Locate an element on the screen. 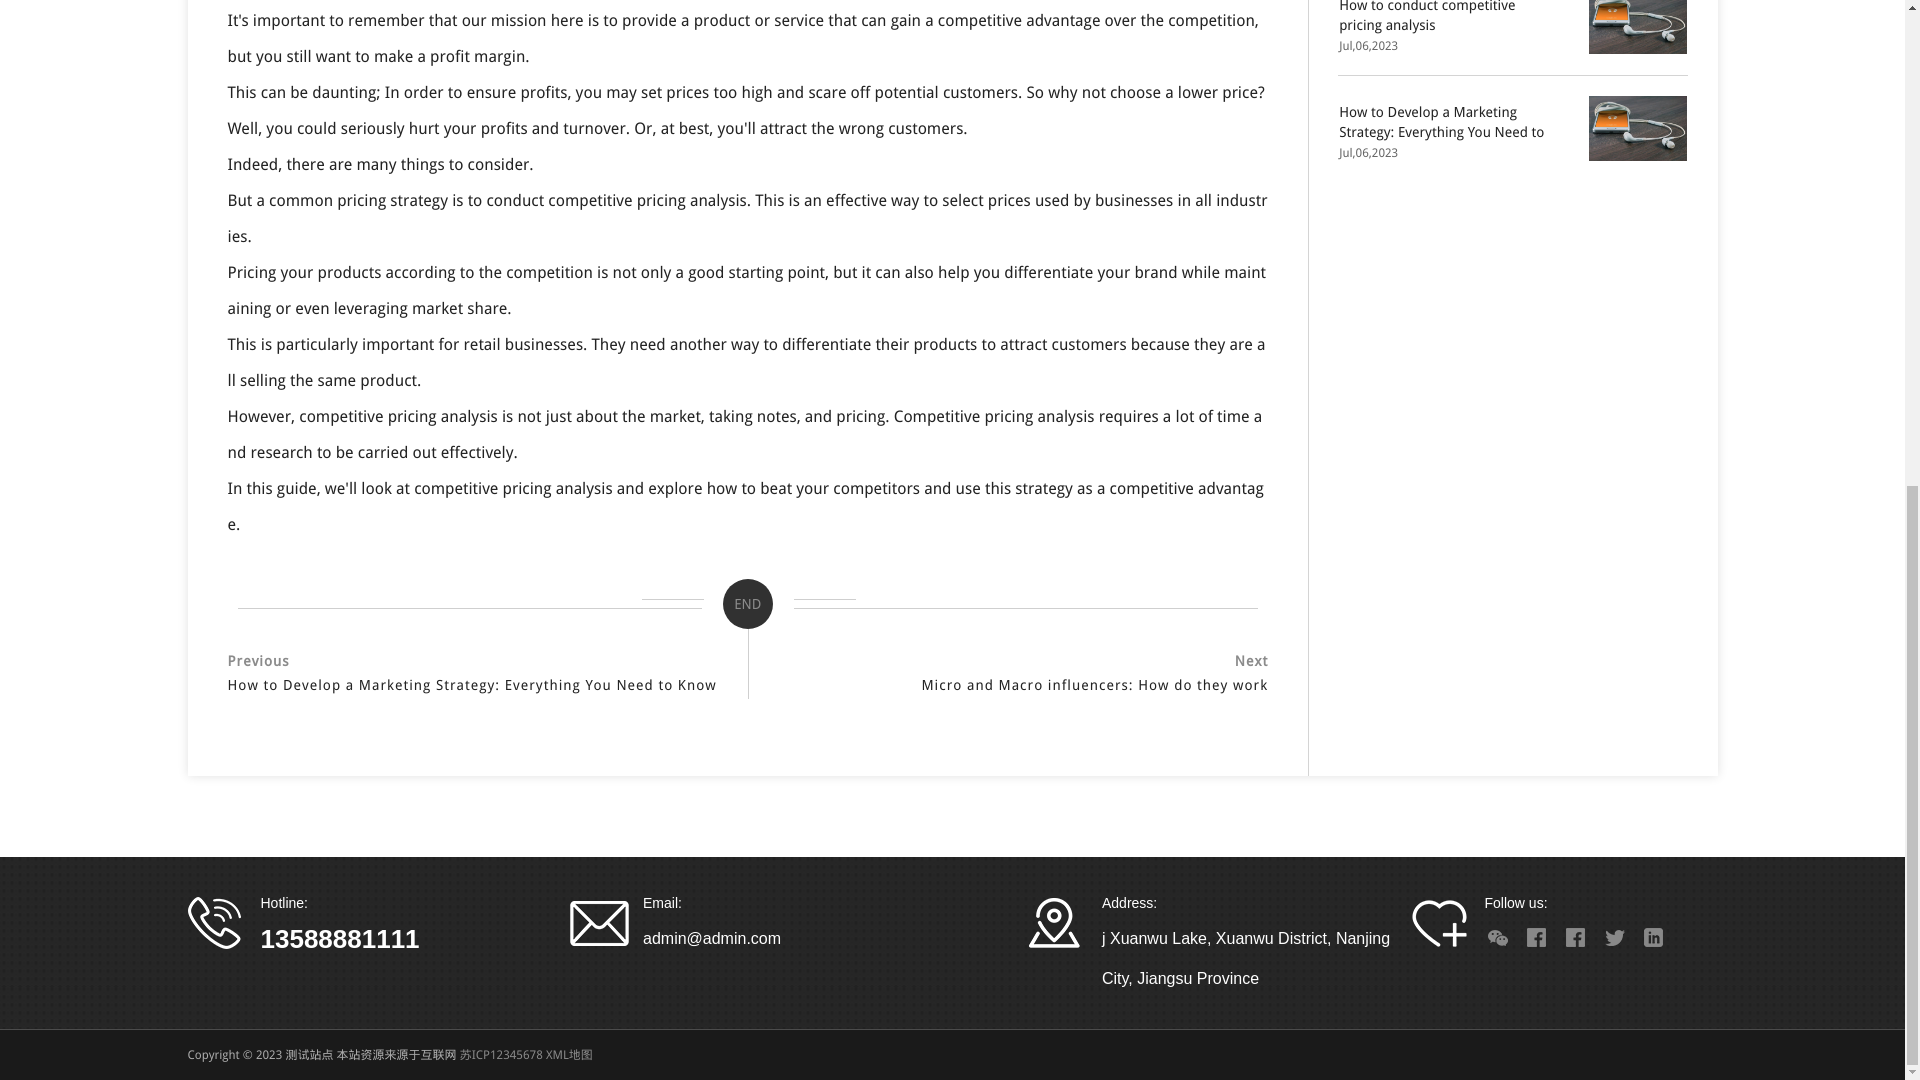 This screenshot has width=1920, height=1080. Micro and Macro influencers: How do they work is located at coordinates (1019, 684).